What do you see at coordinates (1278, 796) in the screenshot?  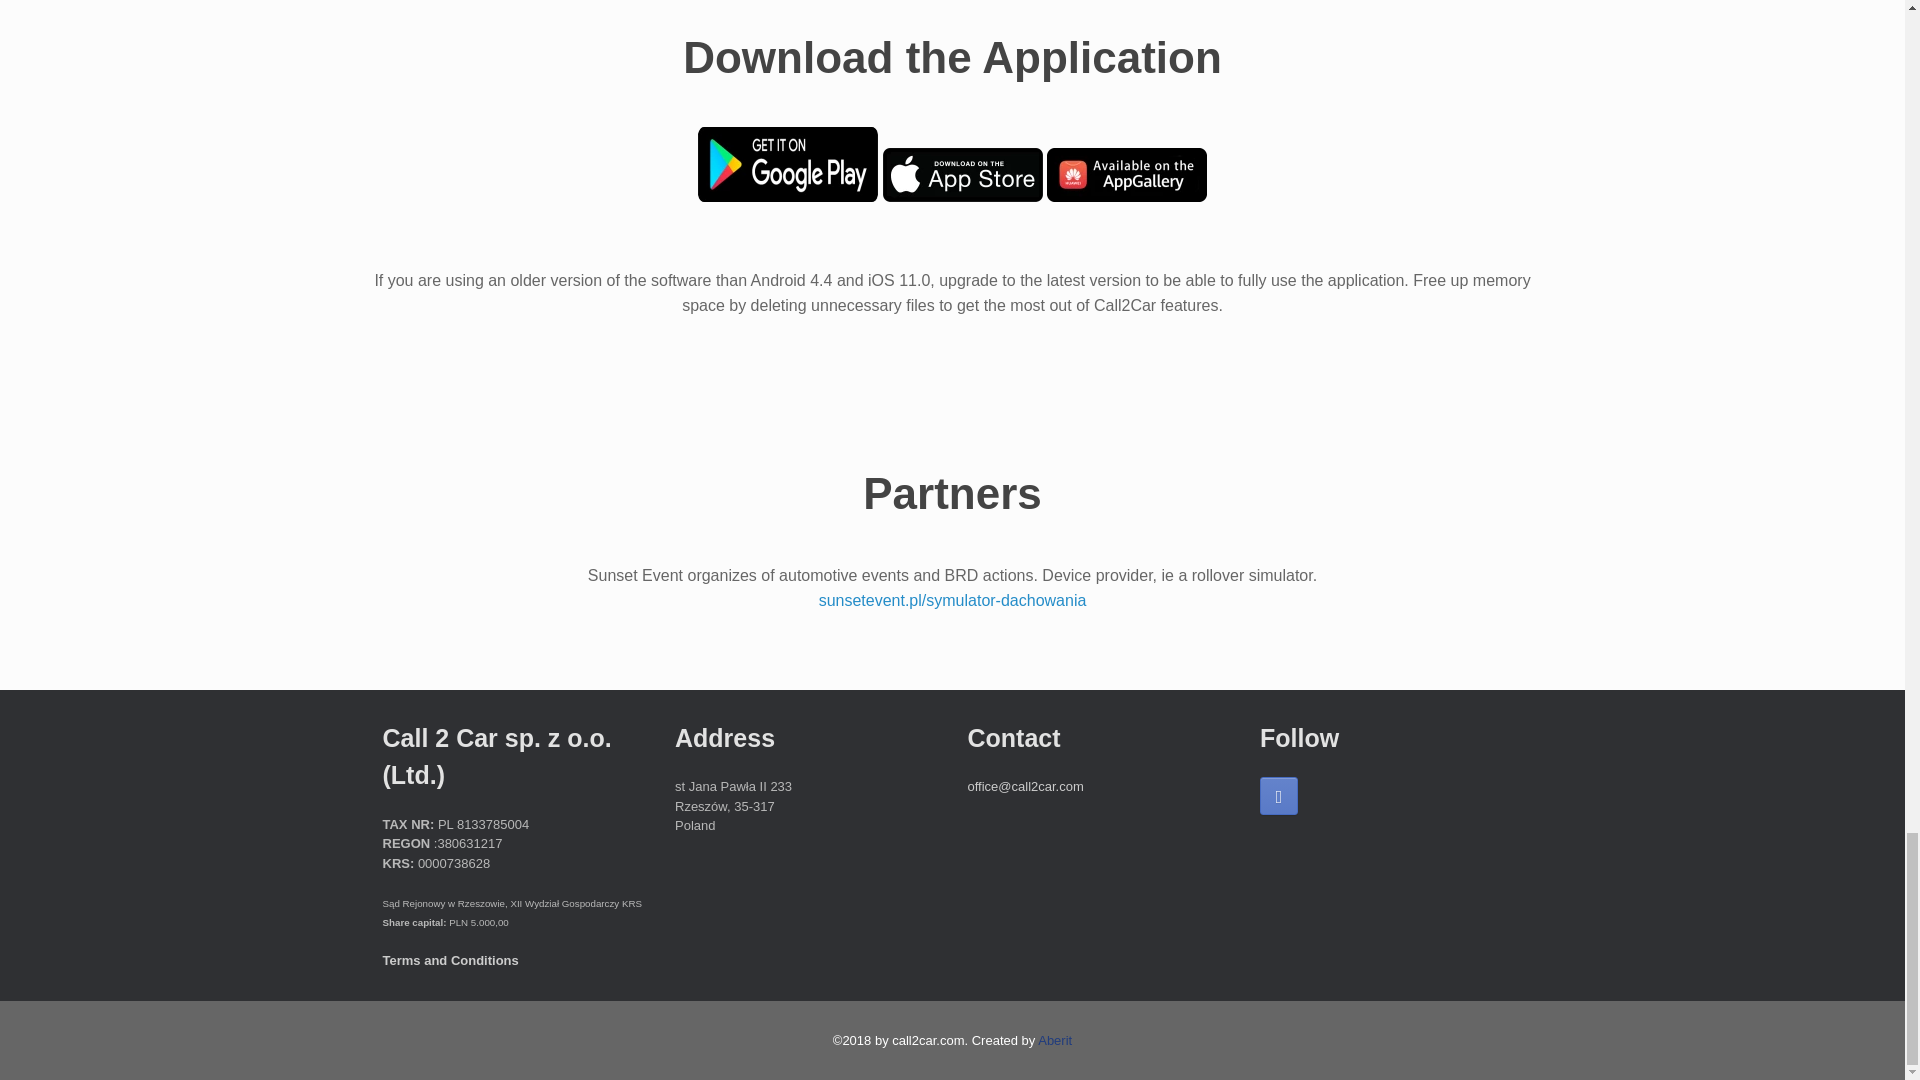 I see ` Facebook` at bounding box center [1278, 796].